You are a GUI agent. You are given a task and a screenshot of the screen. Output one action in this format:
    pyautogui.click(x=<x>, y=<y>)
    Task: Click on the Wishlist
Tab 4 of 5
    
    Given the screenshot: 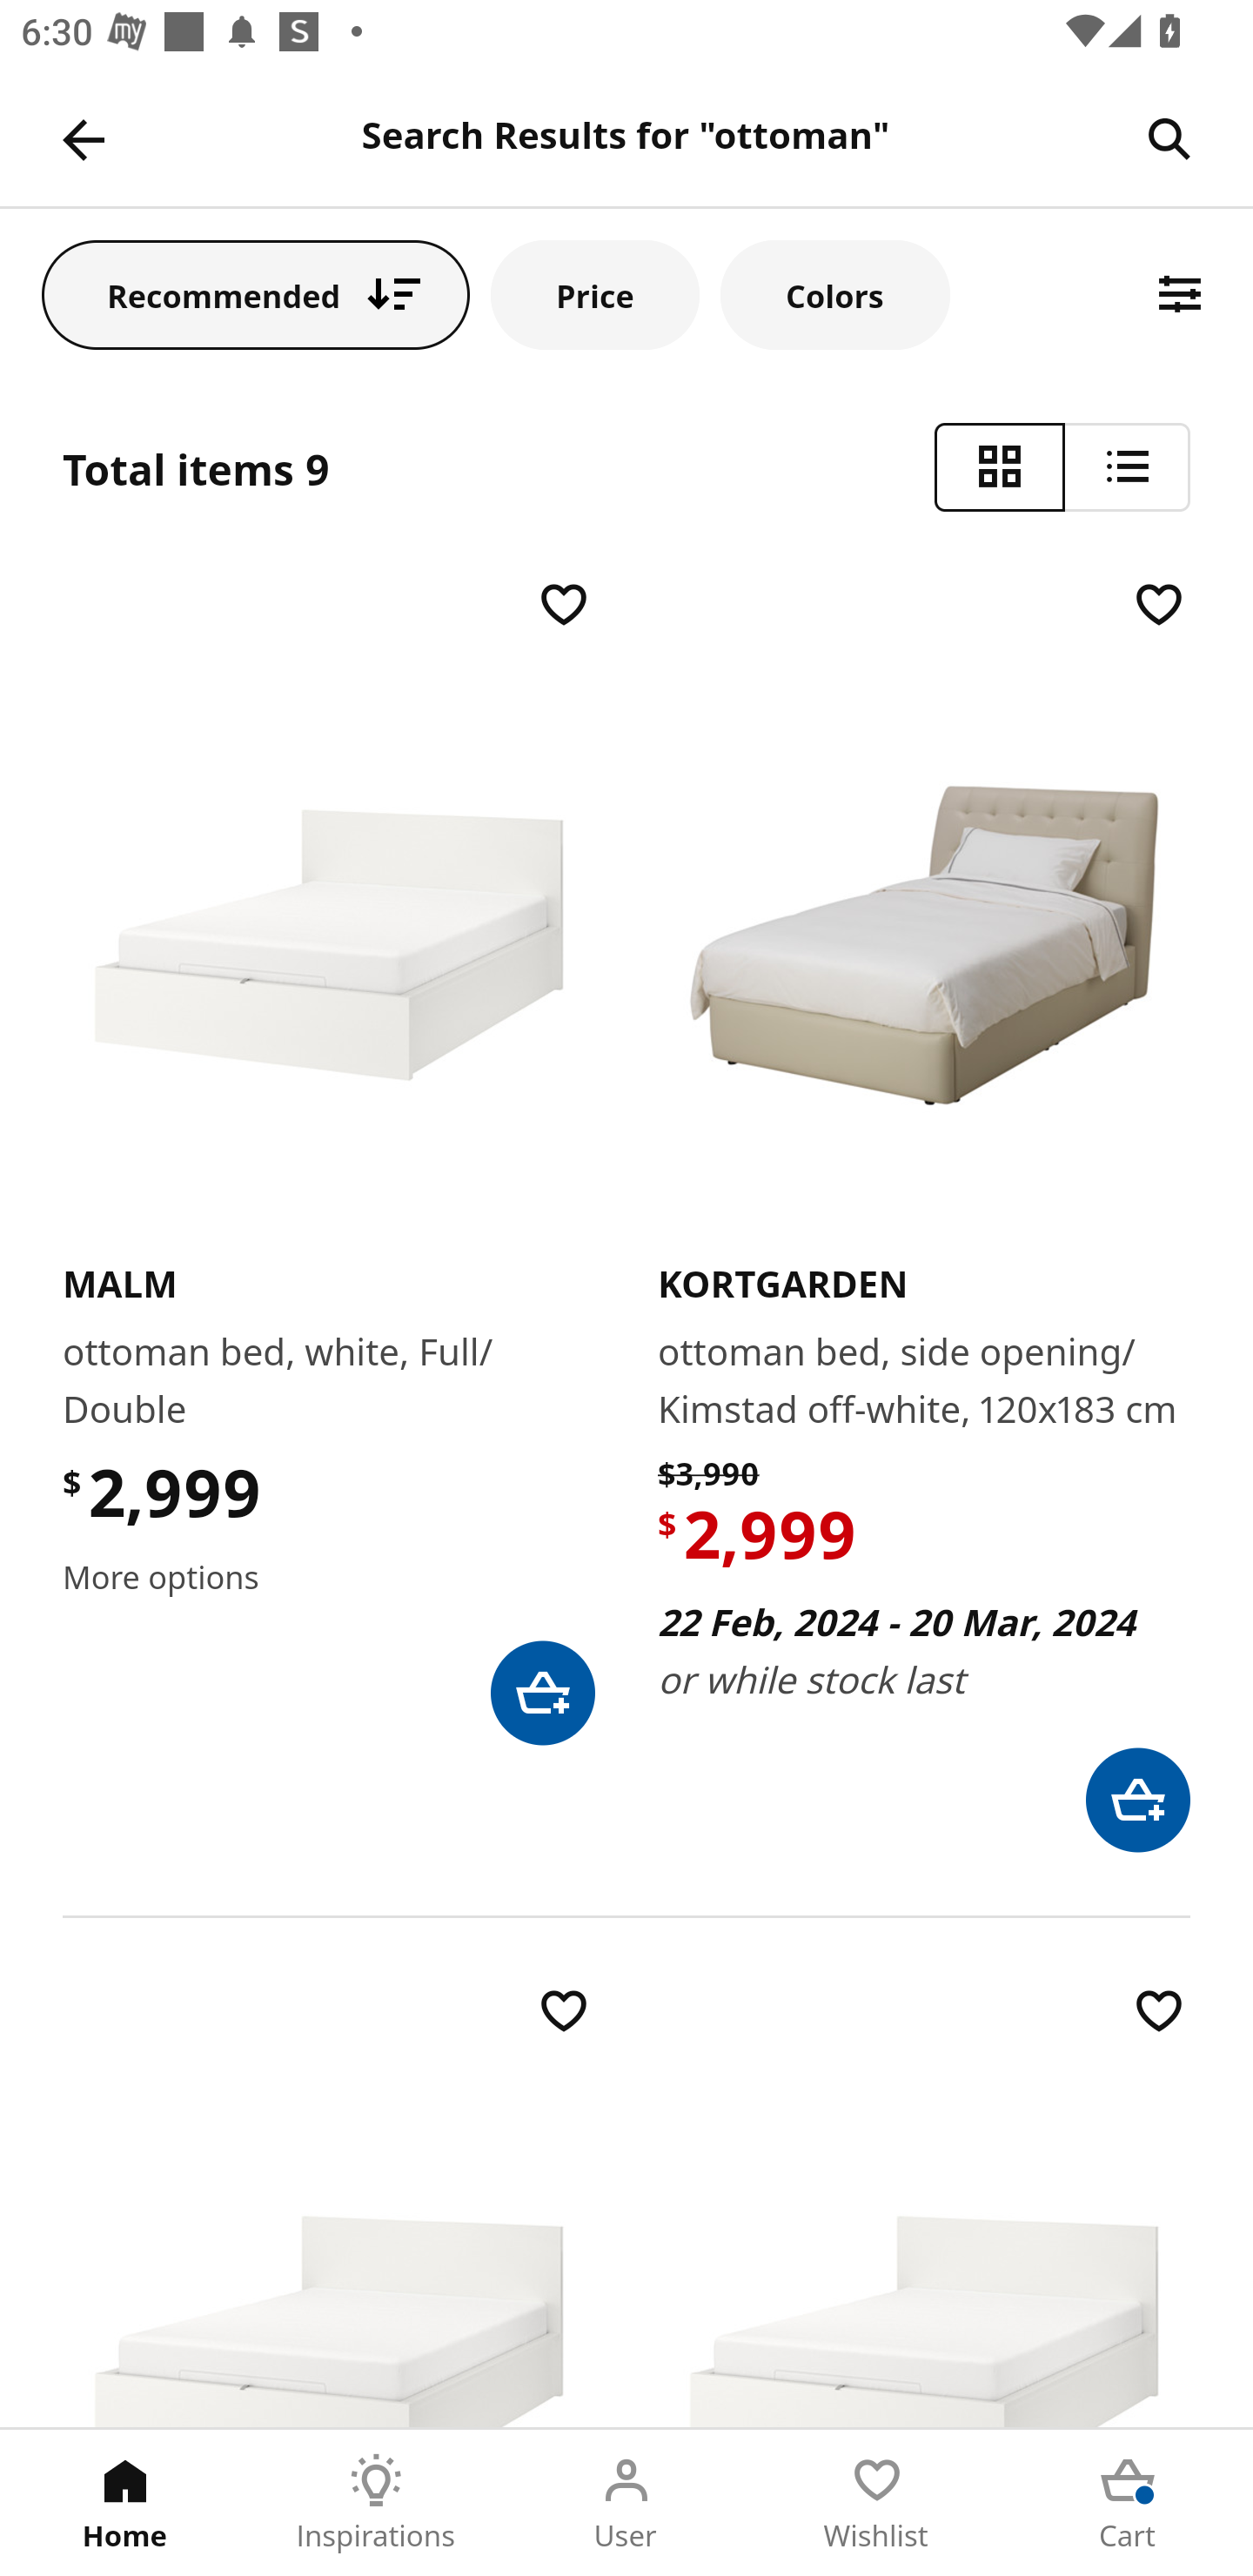 What is the action you would take?
    pyautogui.click(x=877, y=2503)
    